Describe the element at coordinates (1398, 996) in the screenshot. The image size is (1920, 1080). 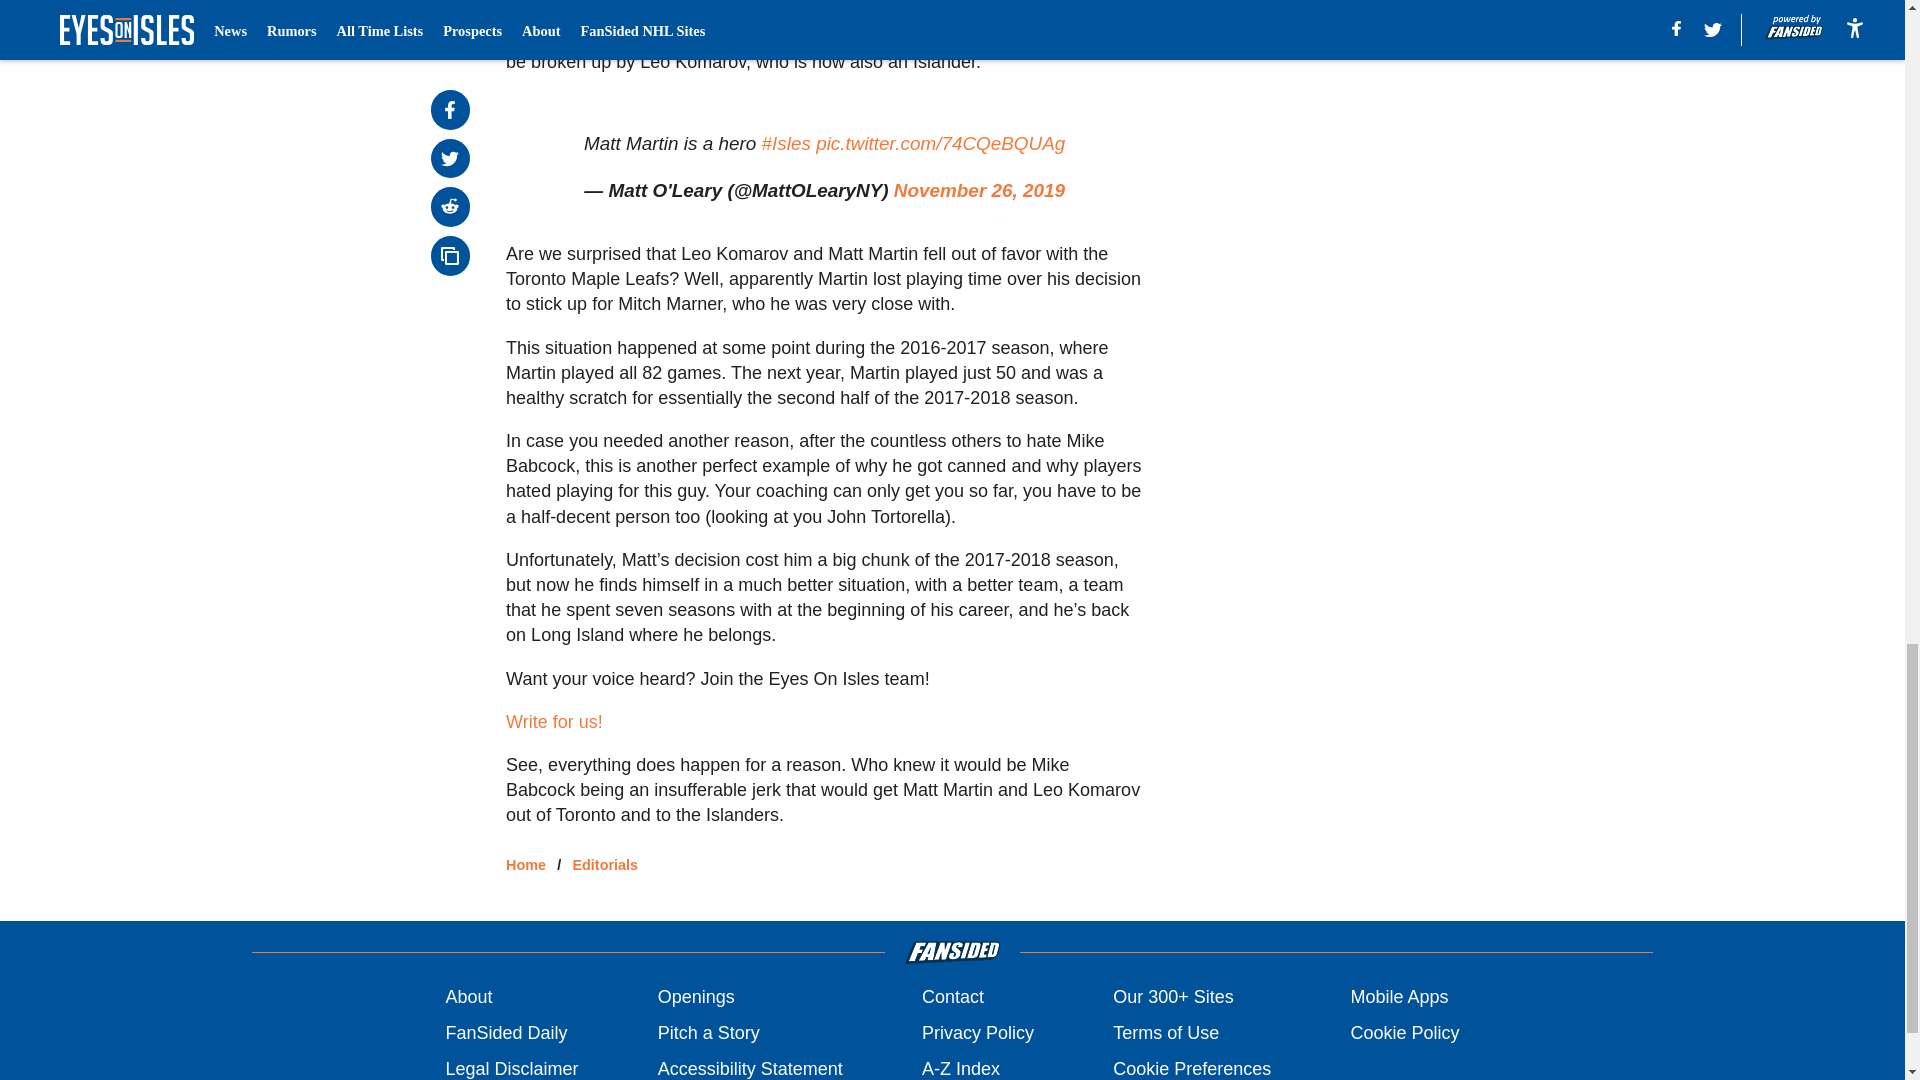
I see `Mobile Apps` at that location.